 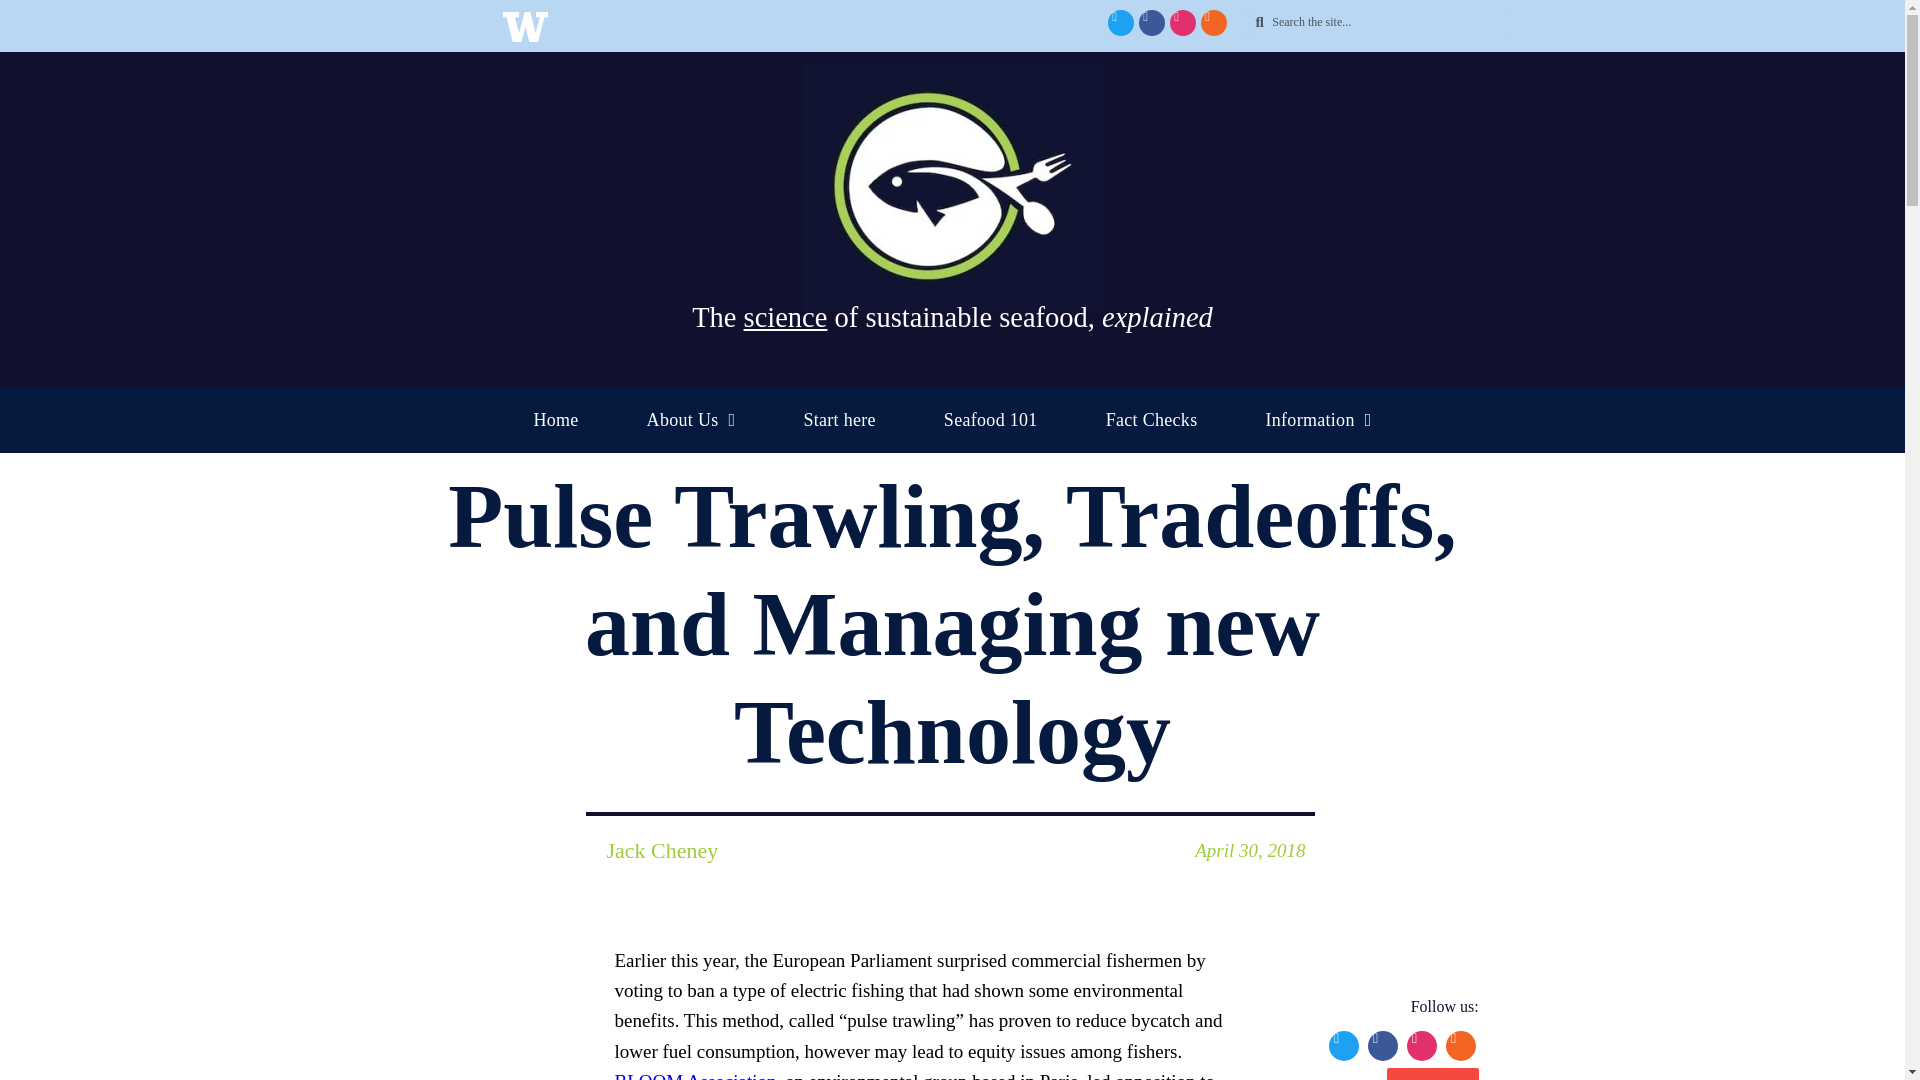 I want to click on Start here, so click(x=838, y=420).